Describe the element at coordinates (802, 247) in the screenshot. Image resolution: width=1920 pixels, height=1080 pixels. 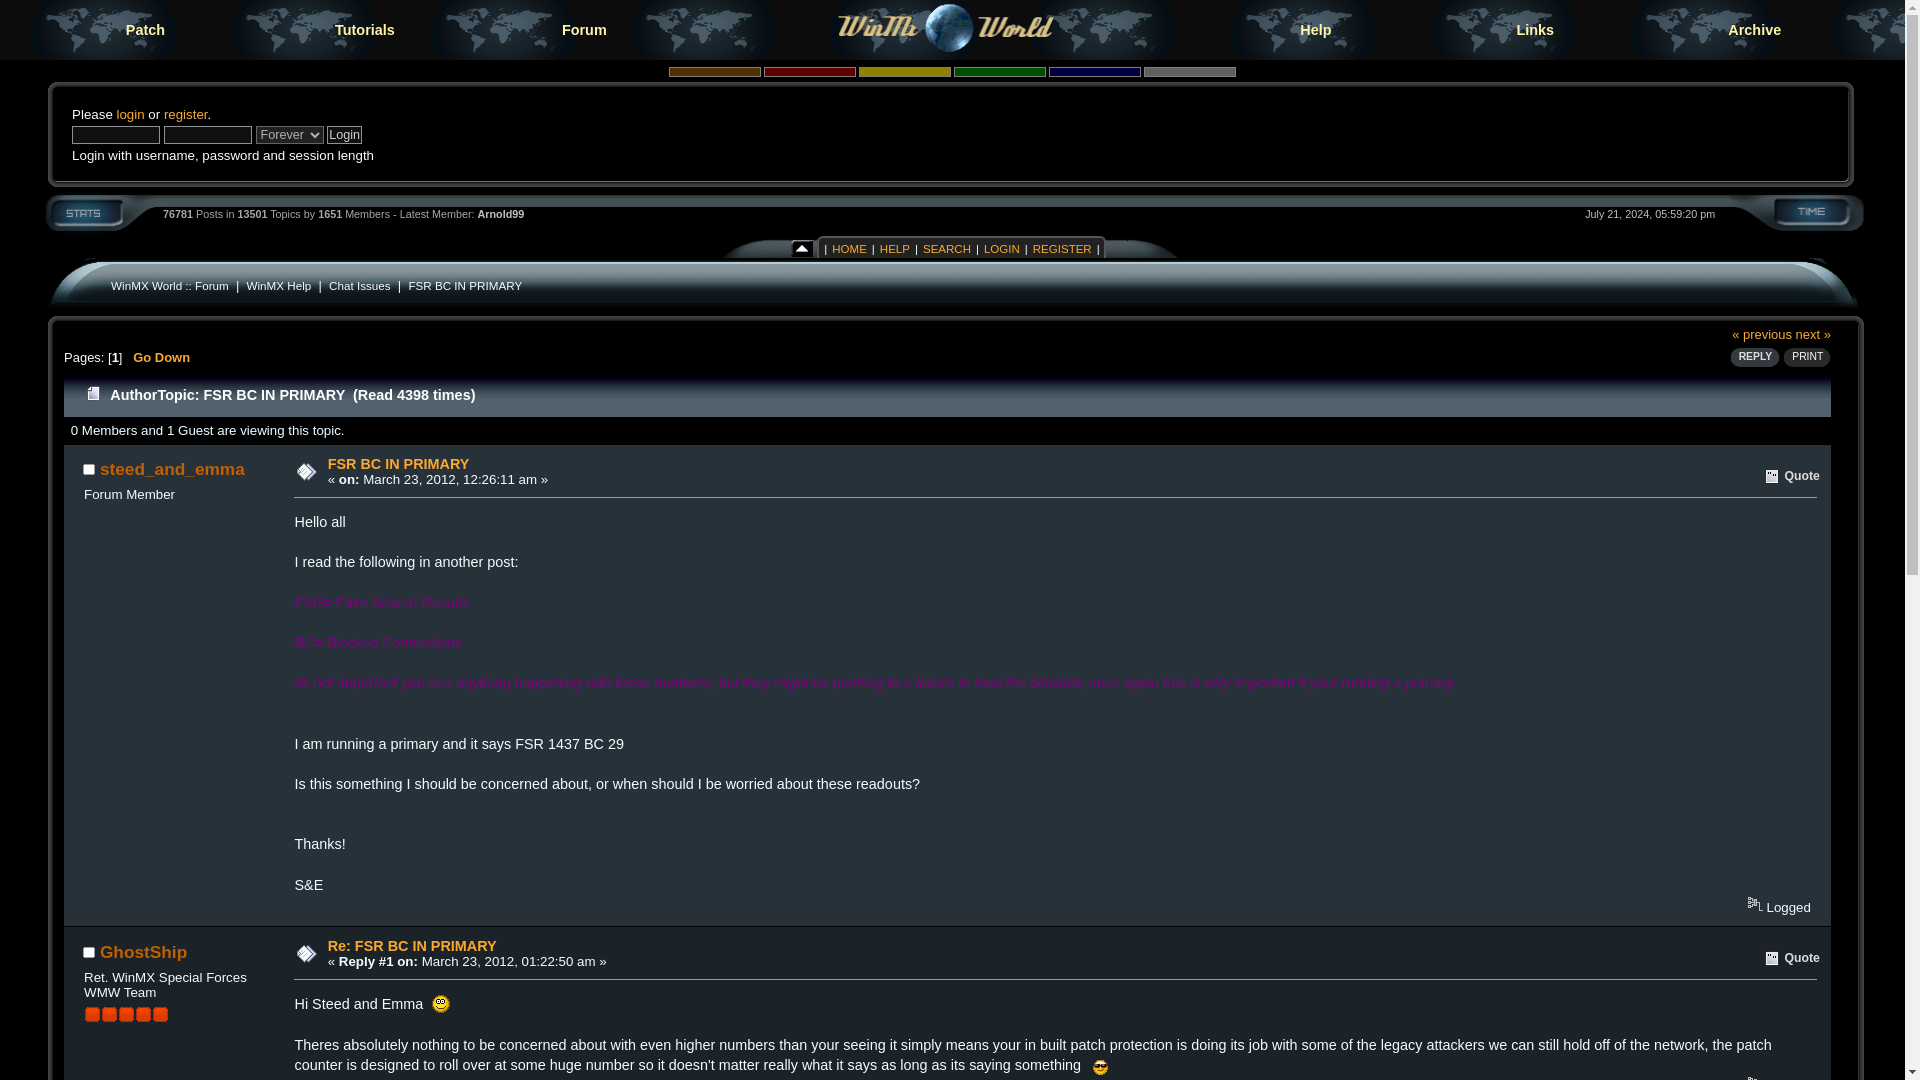
I see `Shrink or expand the header.` at that location.